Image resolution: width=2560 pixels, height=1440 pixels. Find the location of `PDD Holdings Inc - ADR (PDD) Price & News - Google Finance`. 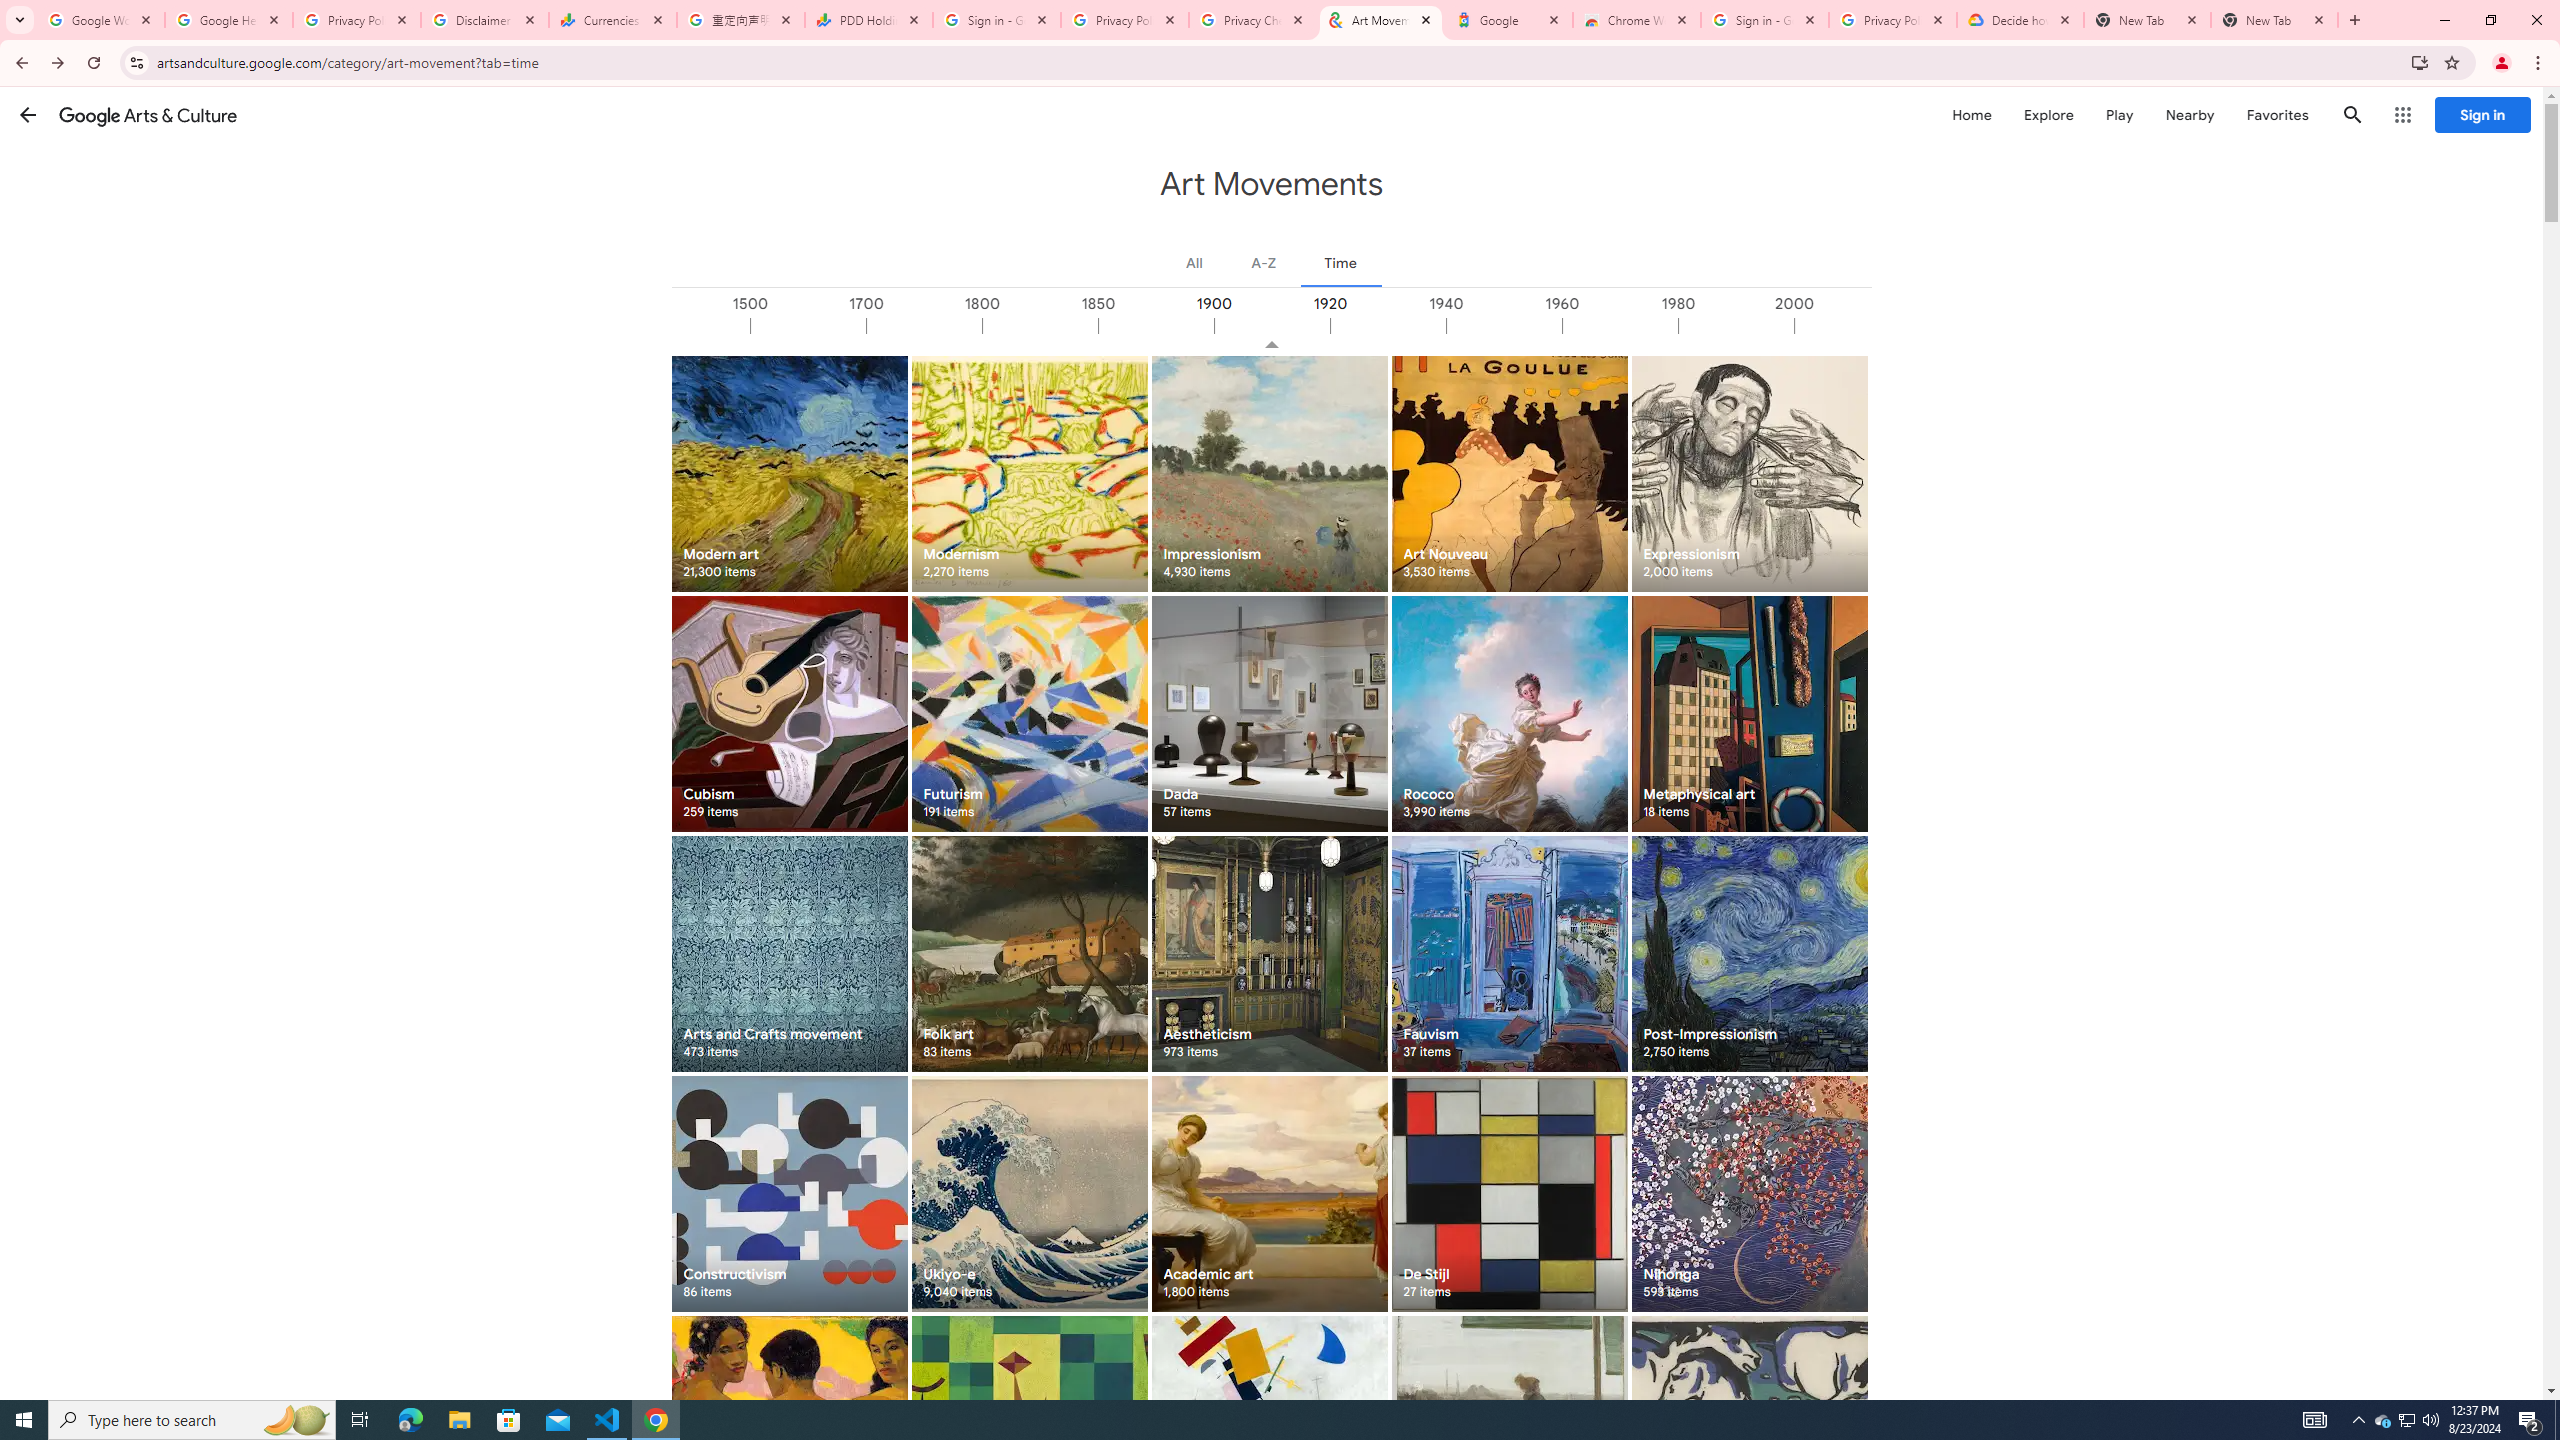

PDD Holdings Inc - ADR (PDD) Price & News - Google Finance is located at coordinates (869, 20).